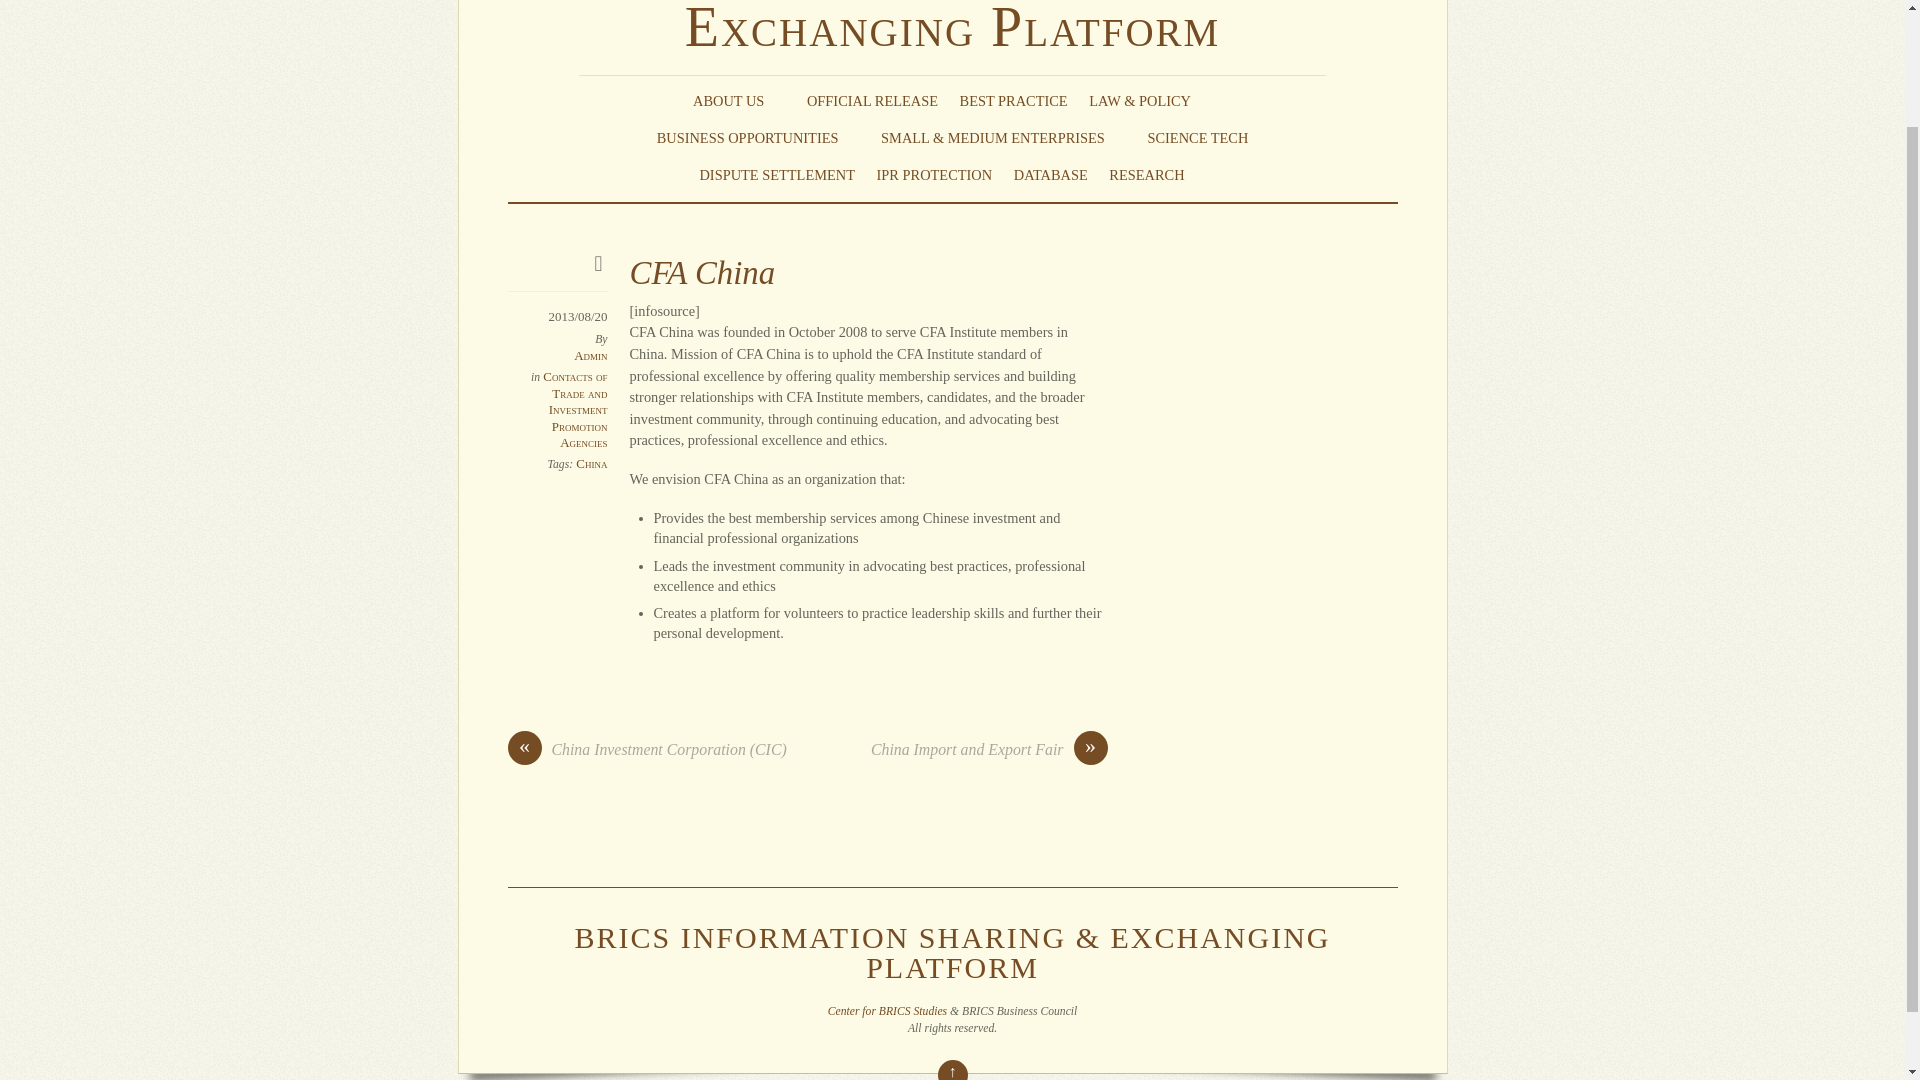  I want to click on BUSINESS OPPORTUNITIES, so click(758, 138).